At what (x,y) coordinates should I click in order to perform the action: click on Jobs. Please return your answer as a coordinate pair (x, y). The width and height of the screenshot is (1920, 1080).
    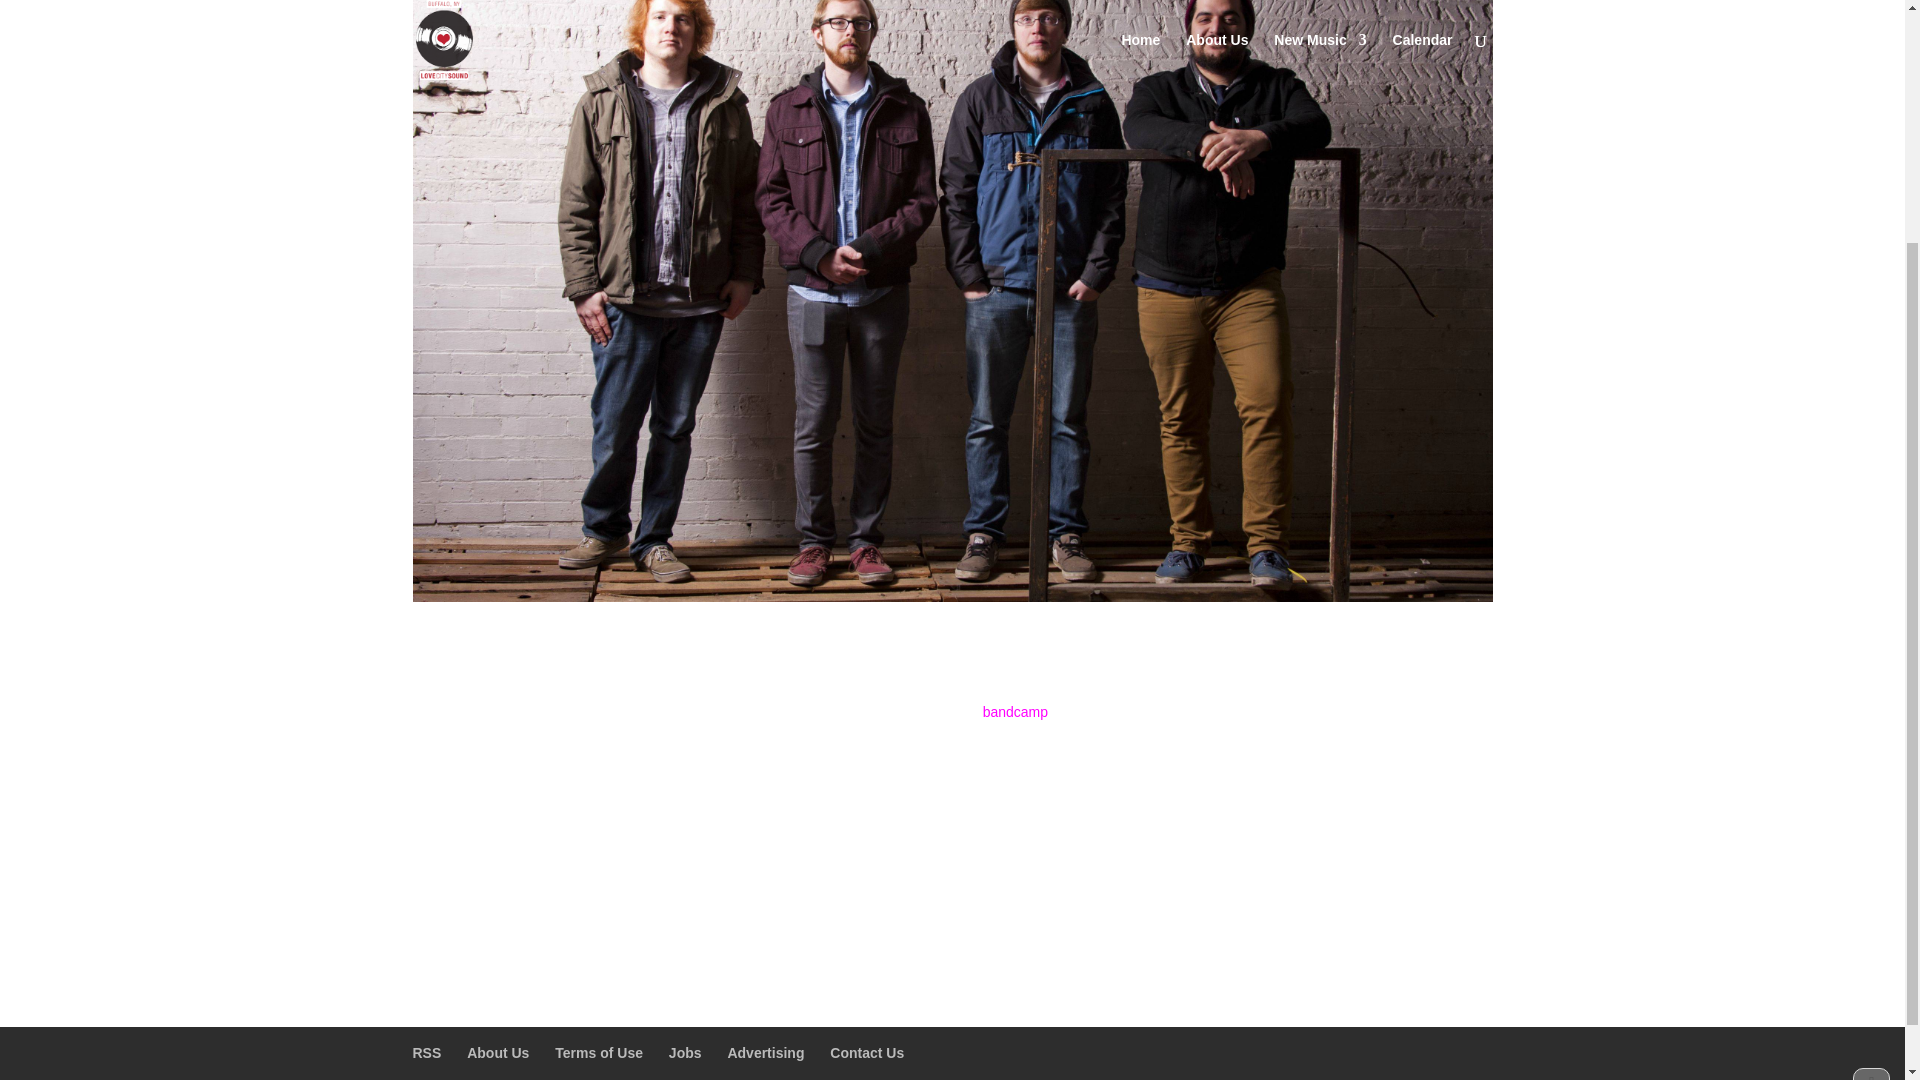
    Looking at the image, I should click on (685, 1052).